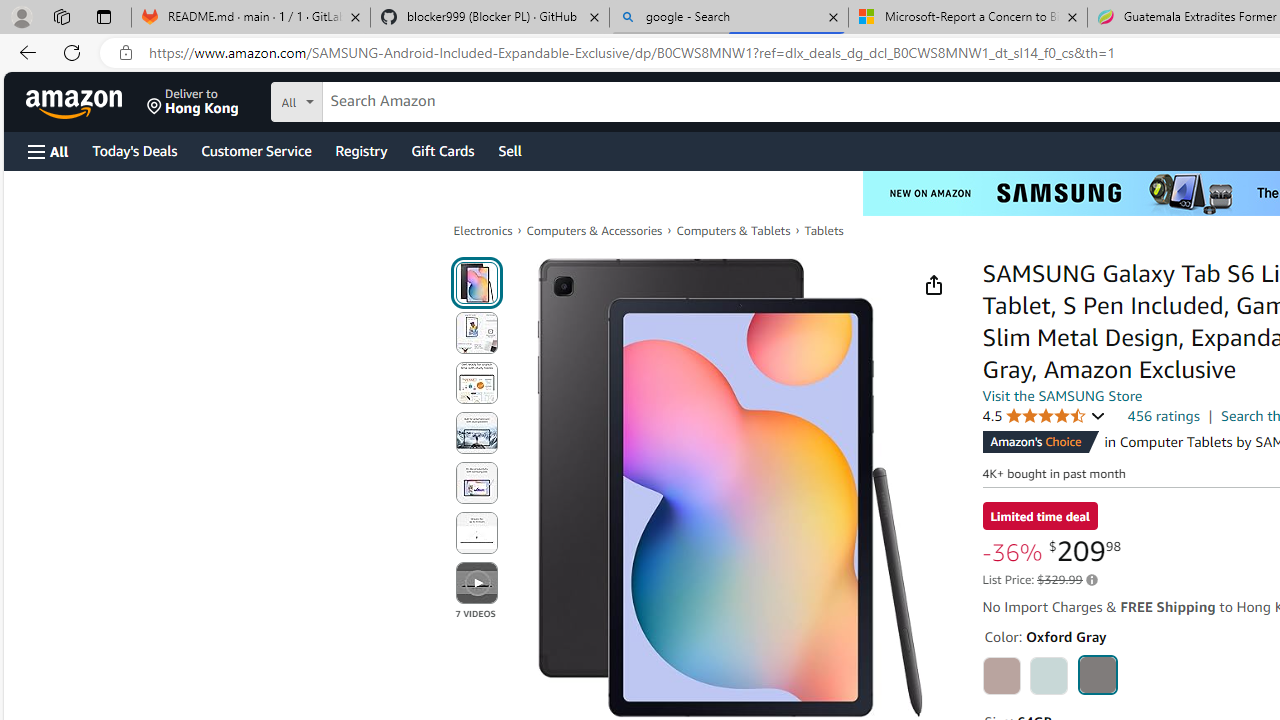 The image size is (1280, 720). What do you see at coordinates (1163, 415) in the screenshot?
I see `456 ratings` at bounding box center [1163, 415].